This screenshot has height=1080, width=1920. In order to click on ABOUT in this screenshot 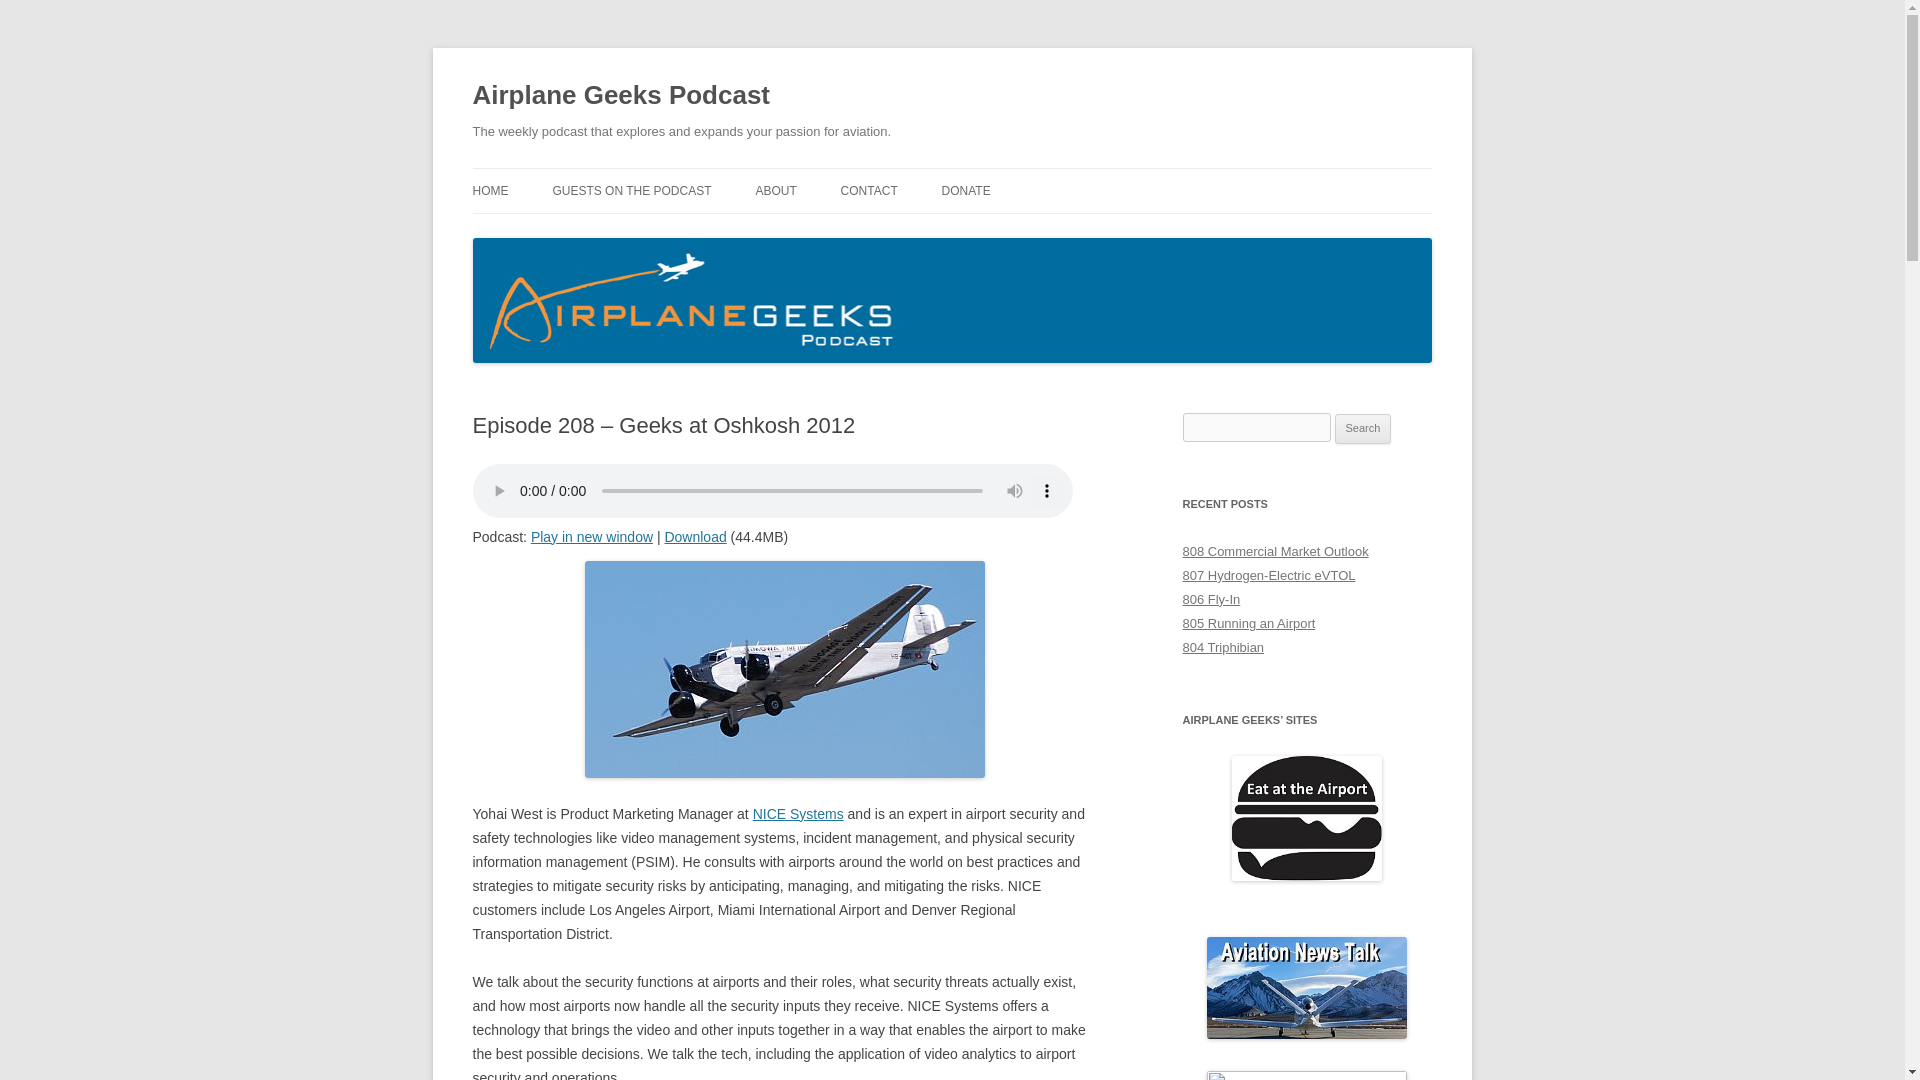, I will do `click(775, 190)`.